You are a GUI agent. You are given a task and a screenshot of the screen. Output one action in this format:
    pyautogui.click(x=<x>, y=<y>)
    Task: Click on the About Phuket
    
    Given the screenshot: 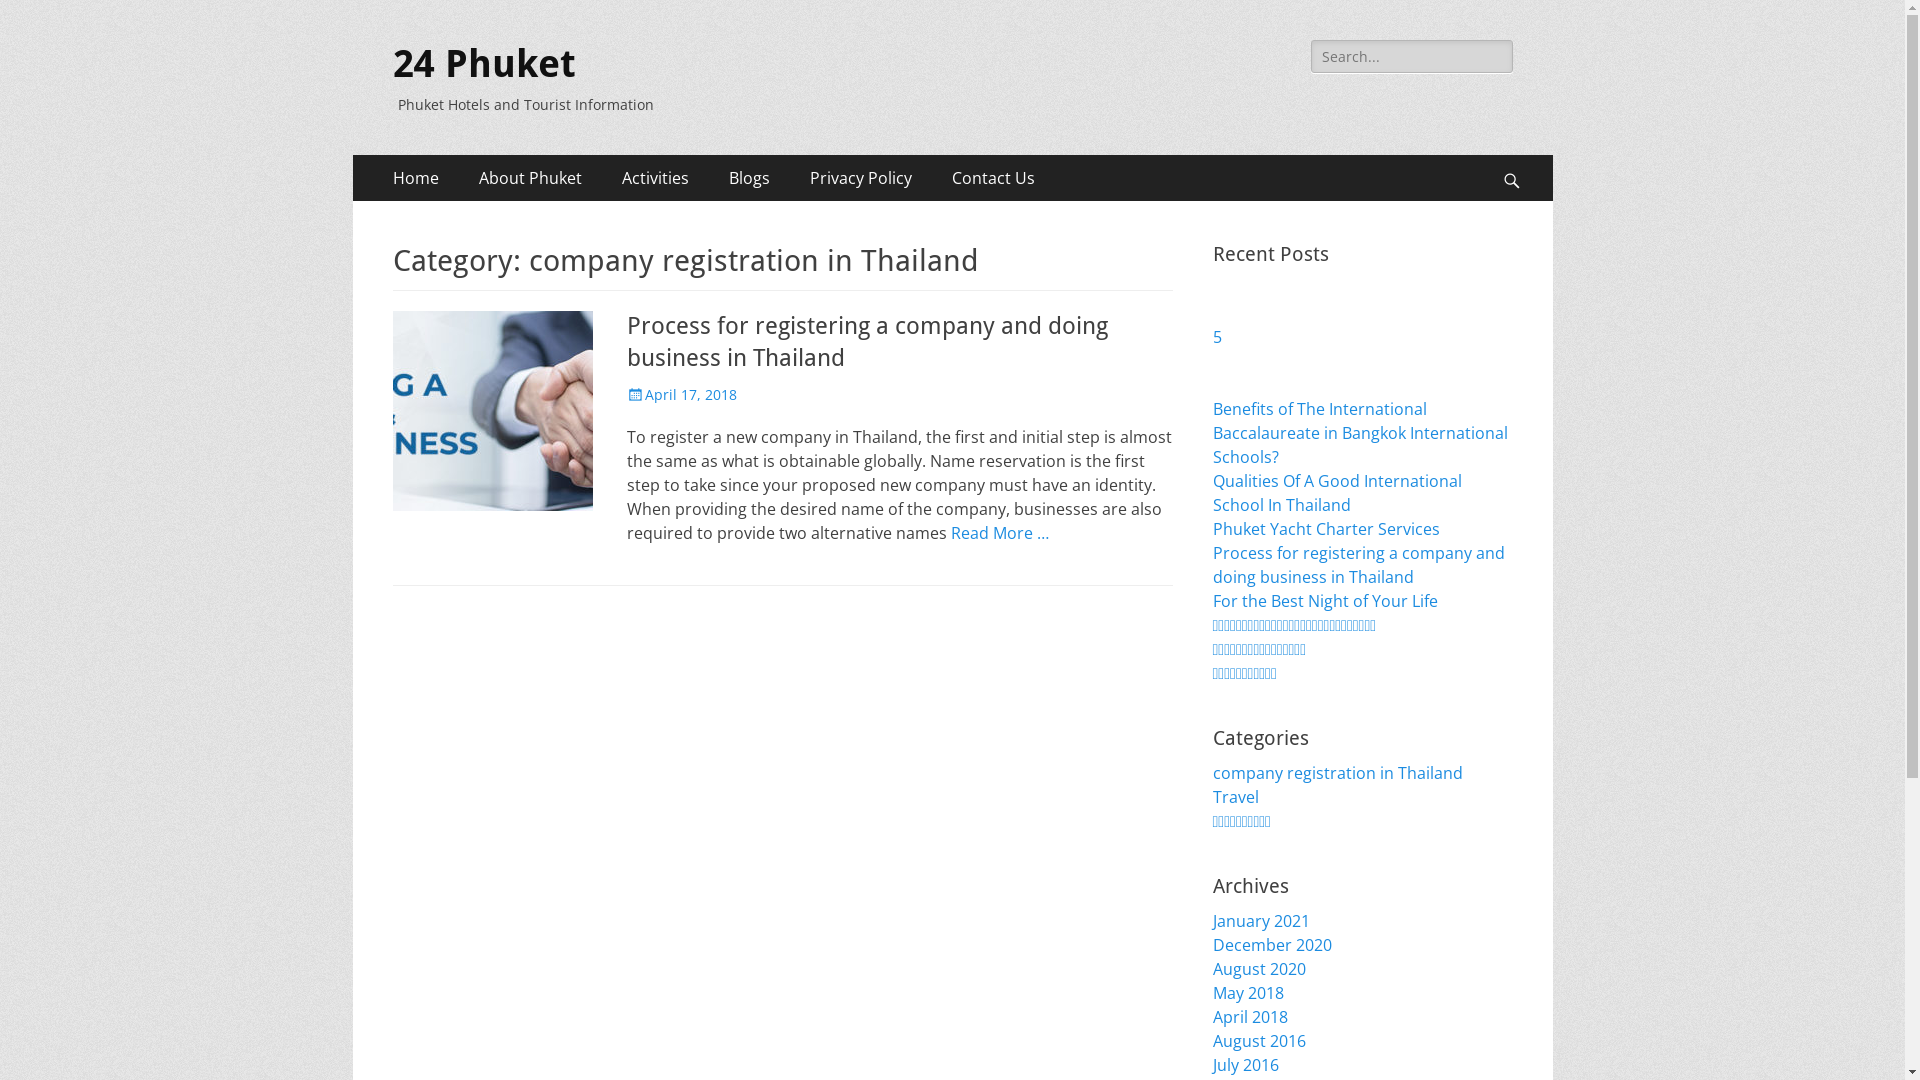 What is the action you would take?
    pyautogui.click(x=530, y=178)
    